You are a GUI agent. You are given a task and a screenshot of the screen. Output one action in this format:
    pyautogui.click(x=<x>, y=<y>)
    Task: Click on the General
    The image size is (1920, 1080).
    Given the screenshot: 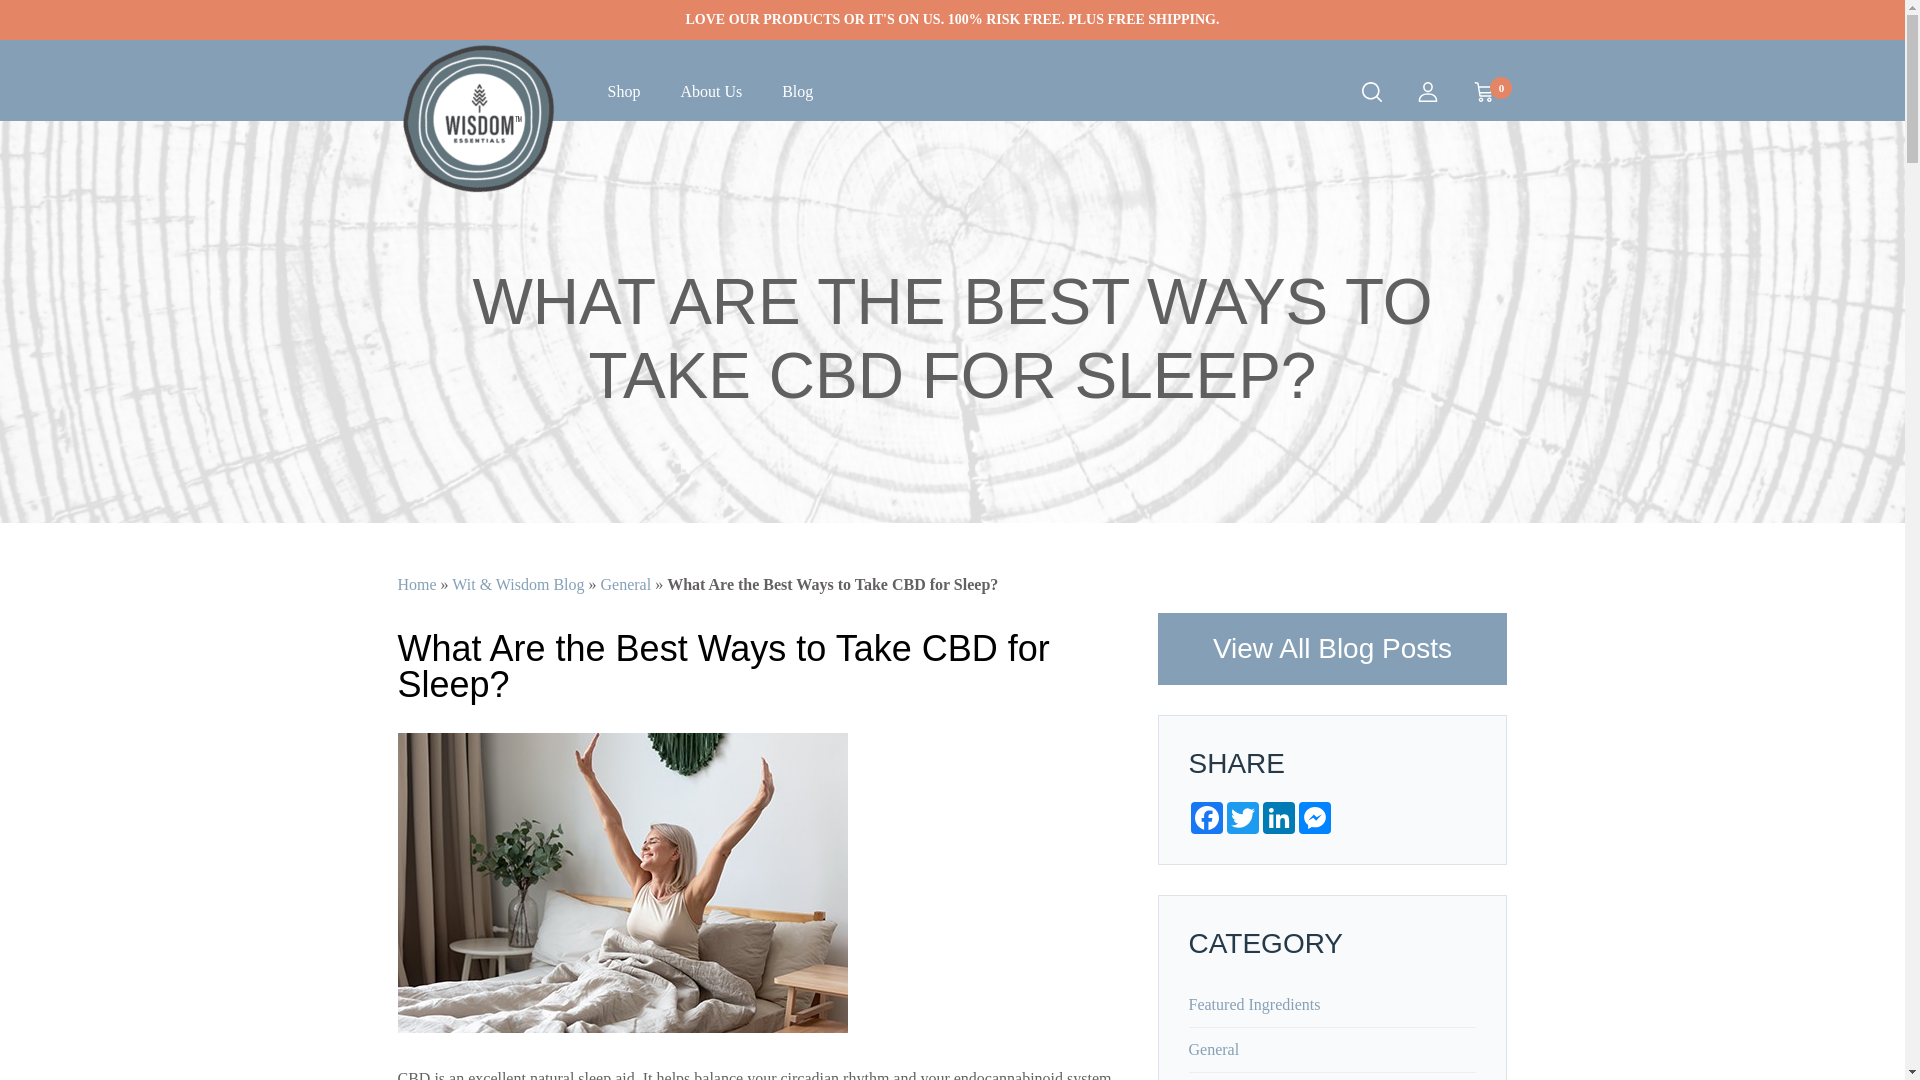 What is the action you would take?
    pyautogui.click(x=626, y=584)
    